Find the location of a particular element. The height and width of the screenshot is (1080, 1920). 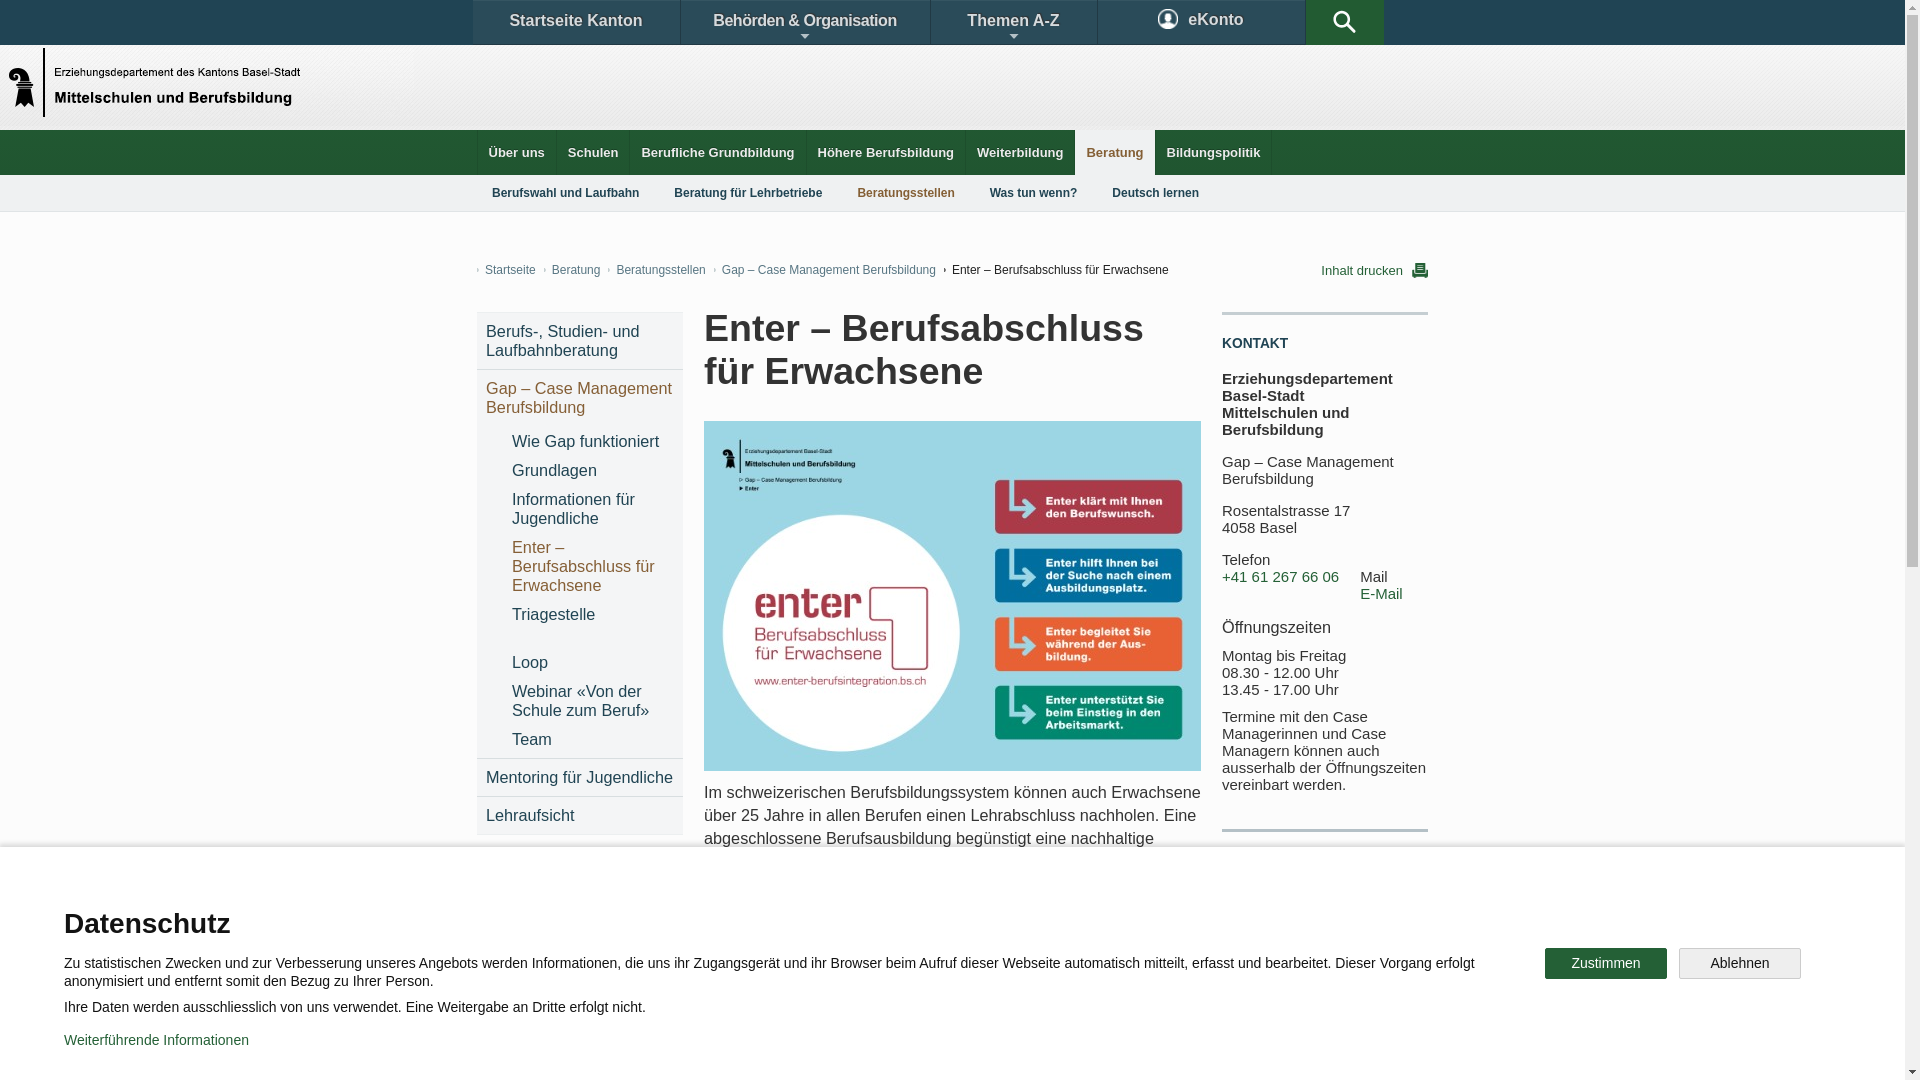

Schulen is located at coordinates (594, 152).